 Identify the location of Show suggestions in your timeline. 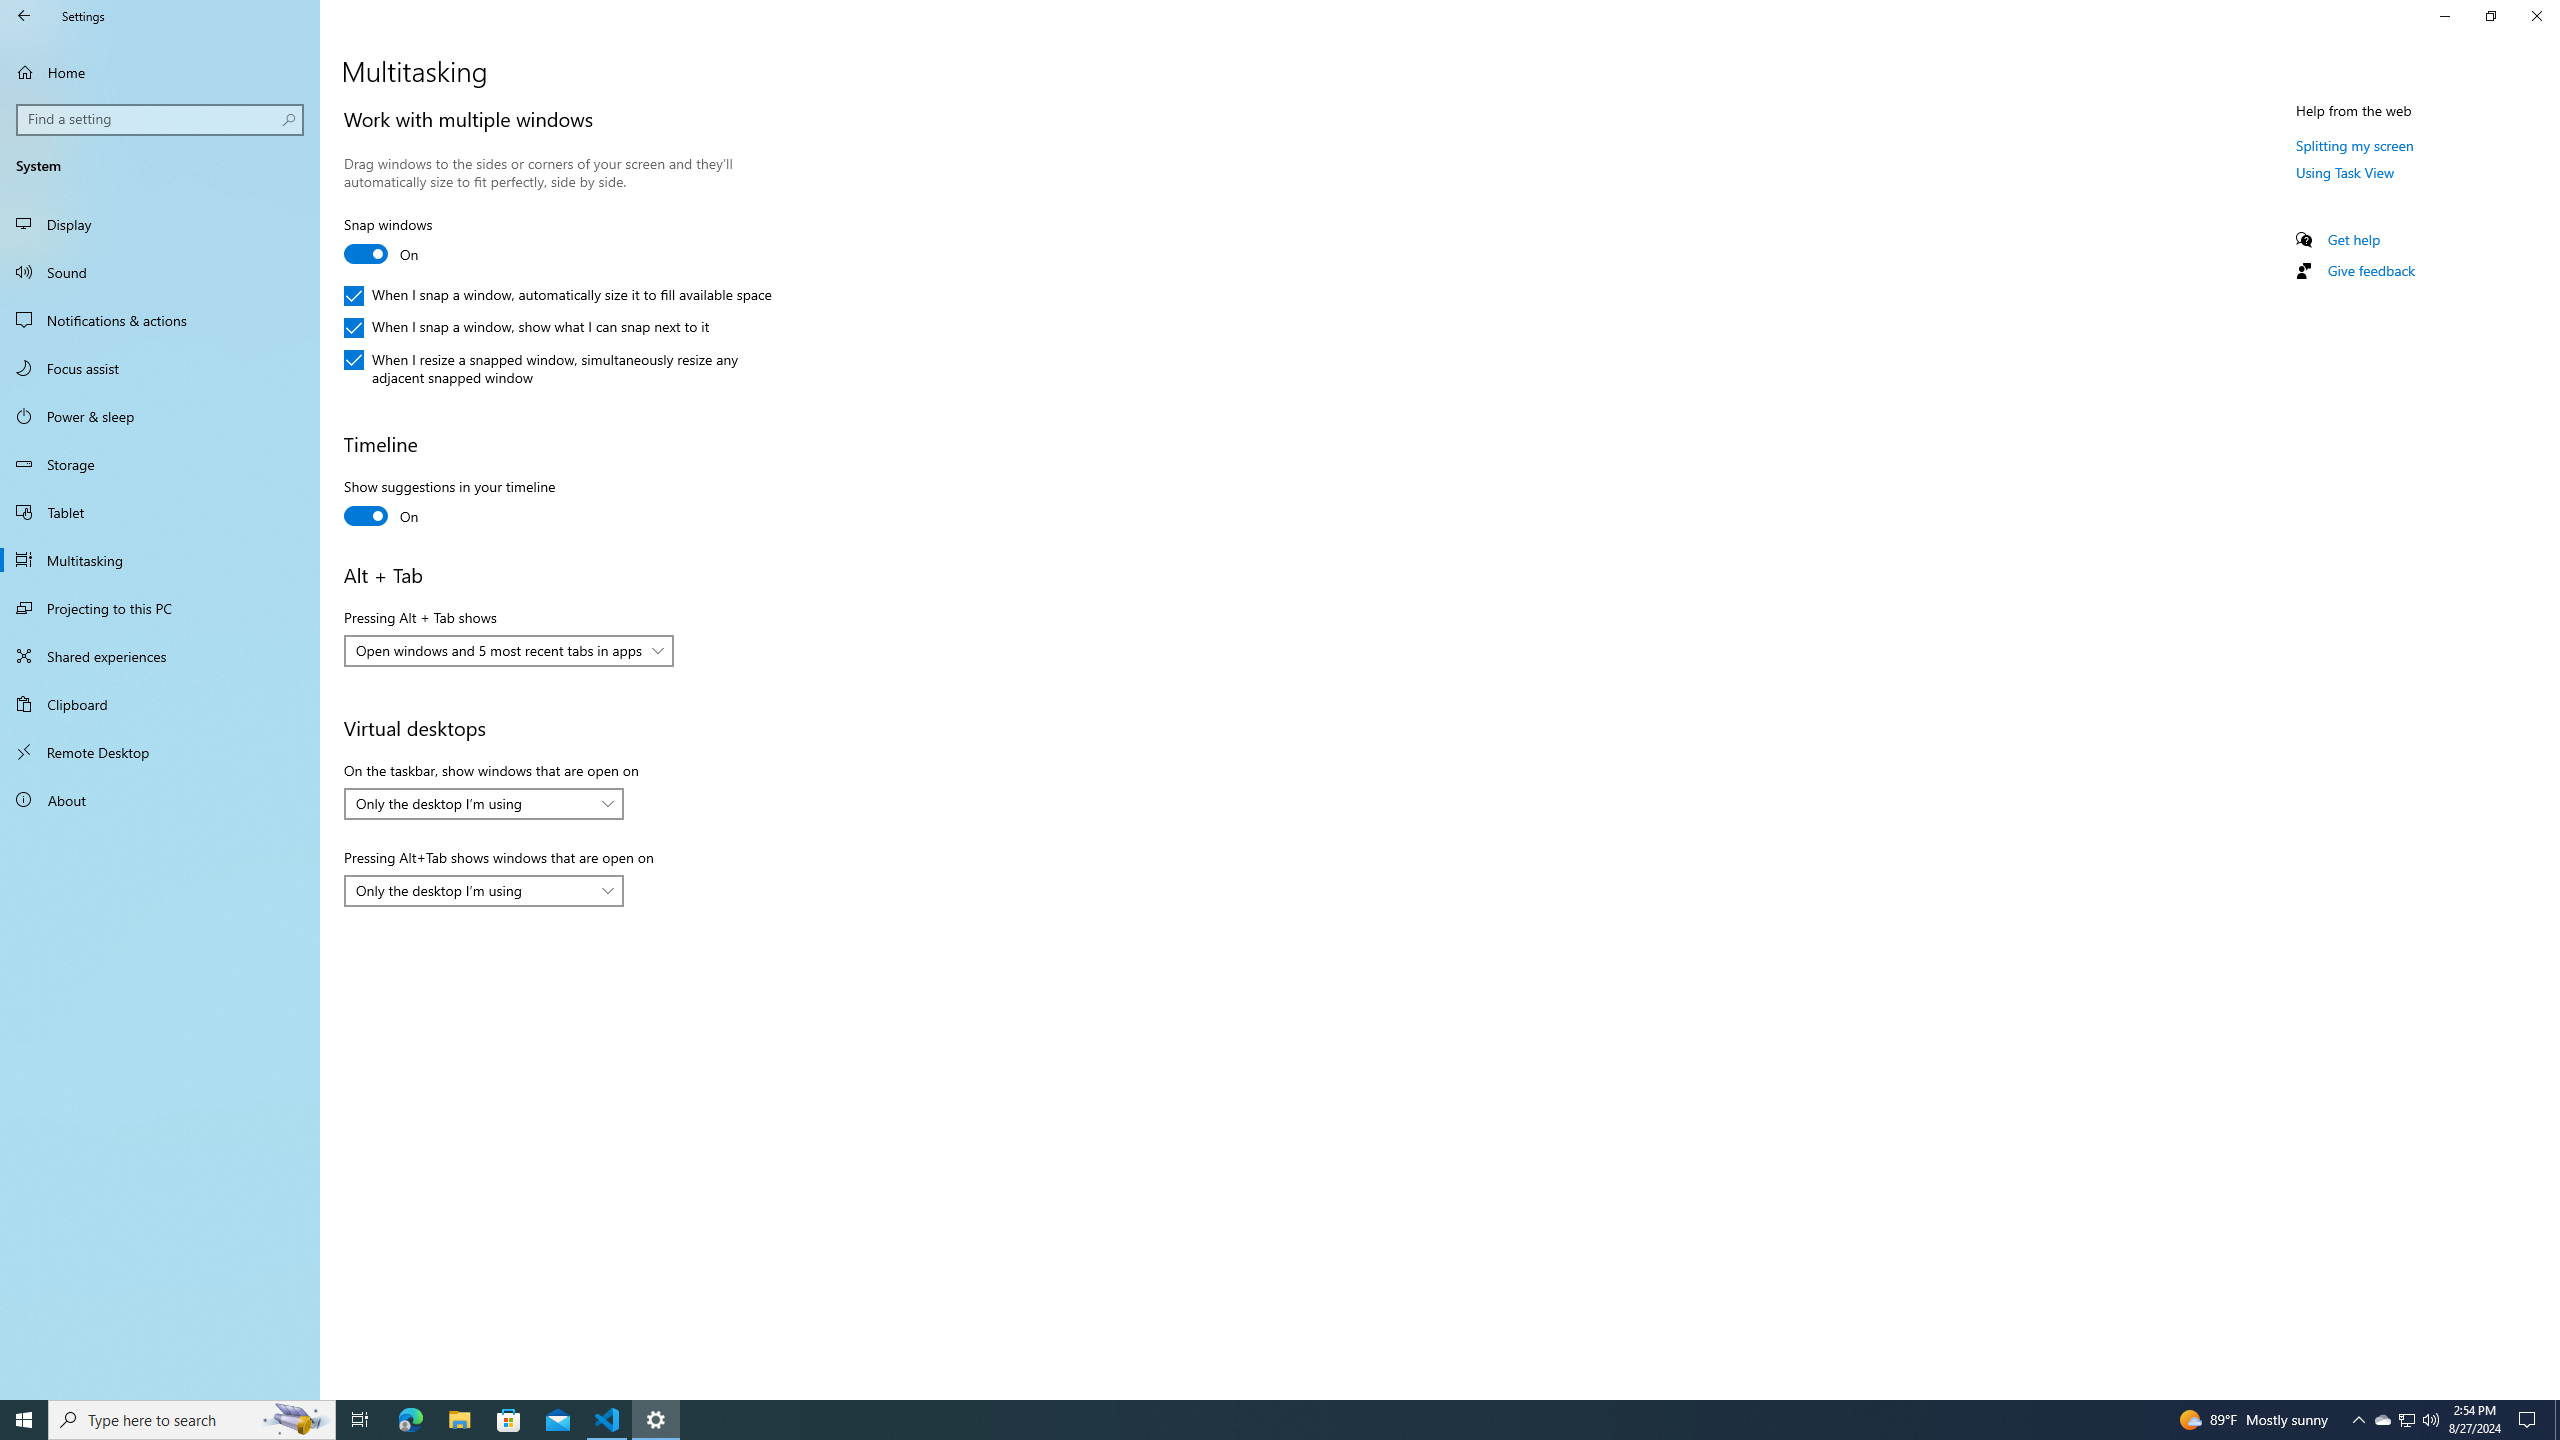
(449, 504).